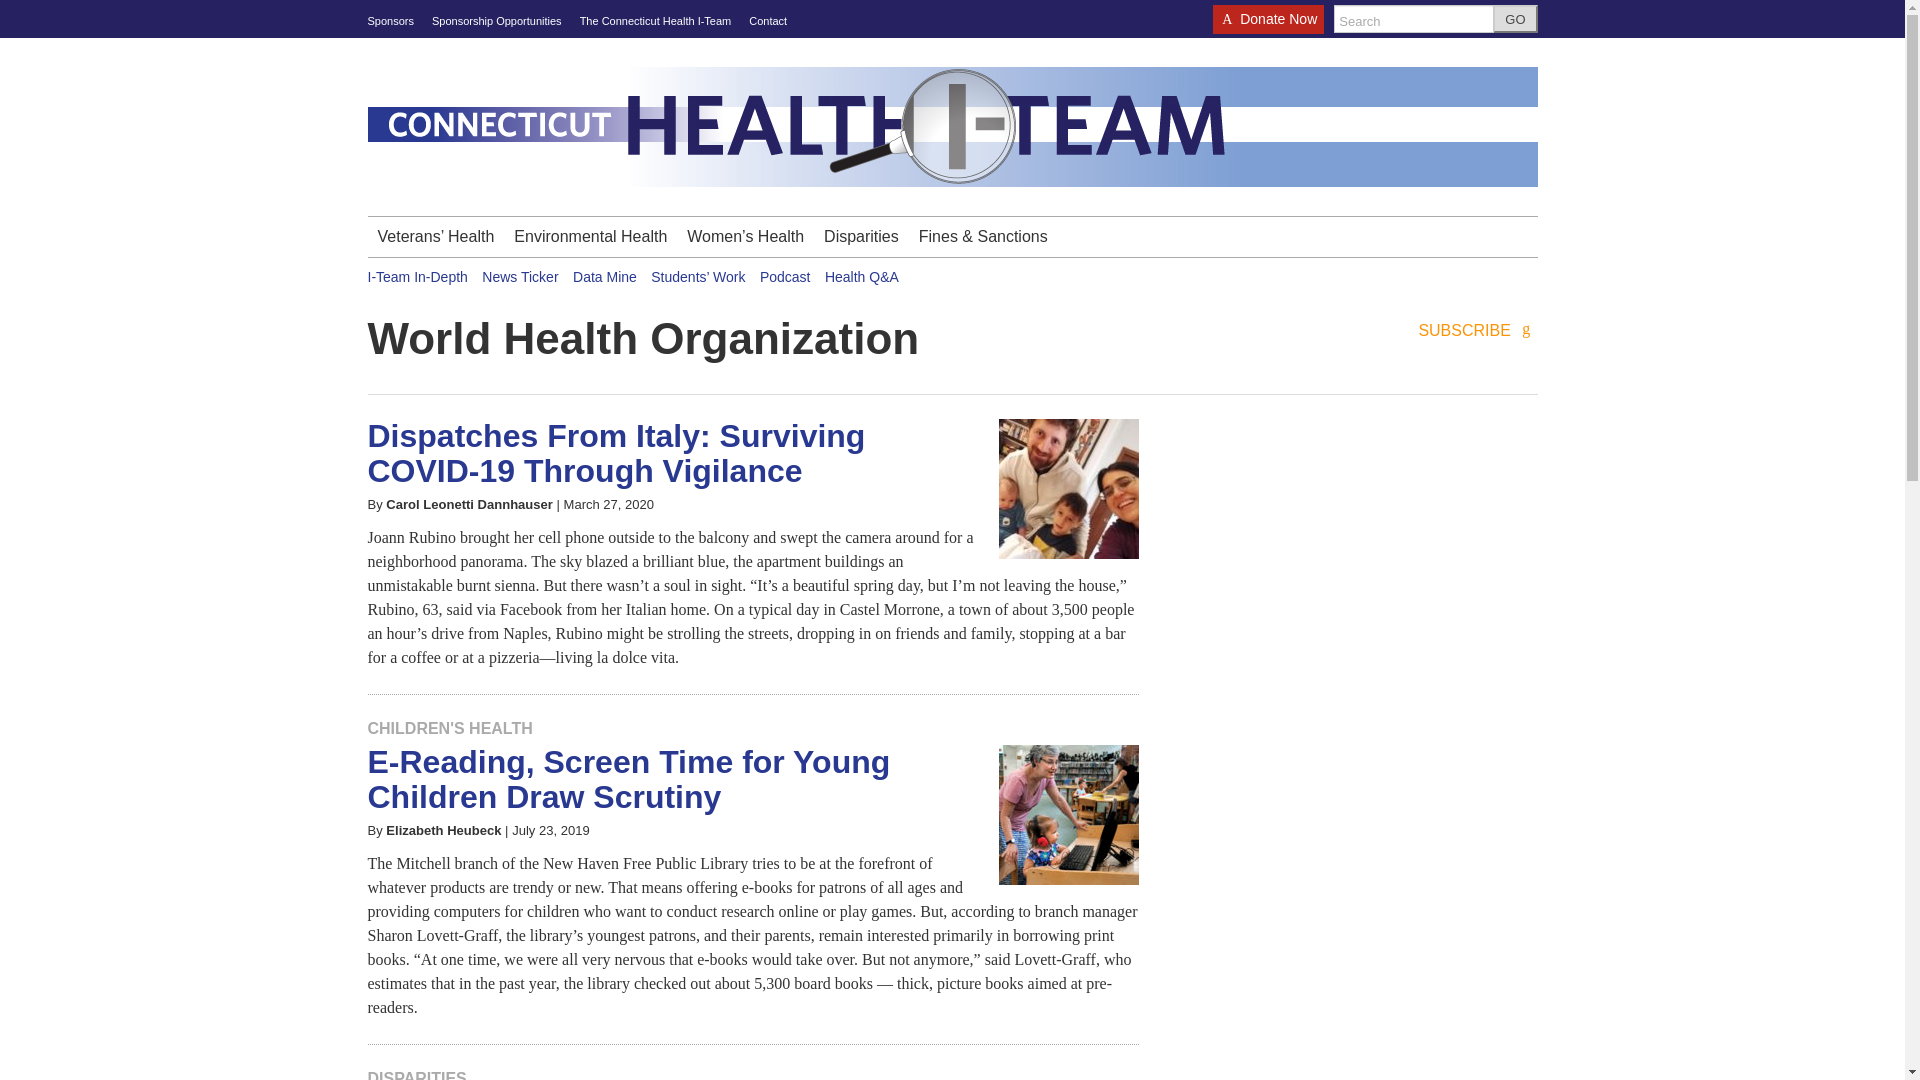  Describe the element at coordinates (768, 21) in the screenshot. I see `Contact` at that location.